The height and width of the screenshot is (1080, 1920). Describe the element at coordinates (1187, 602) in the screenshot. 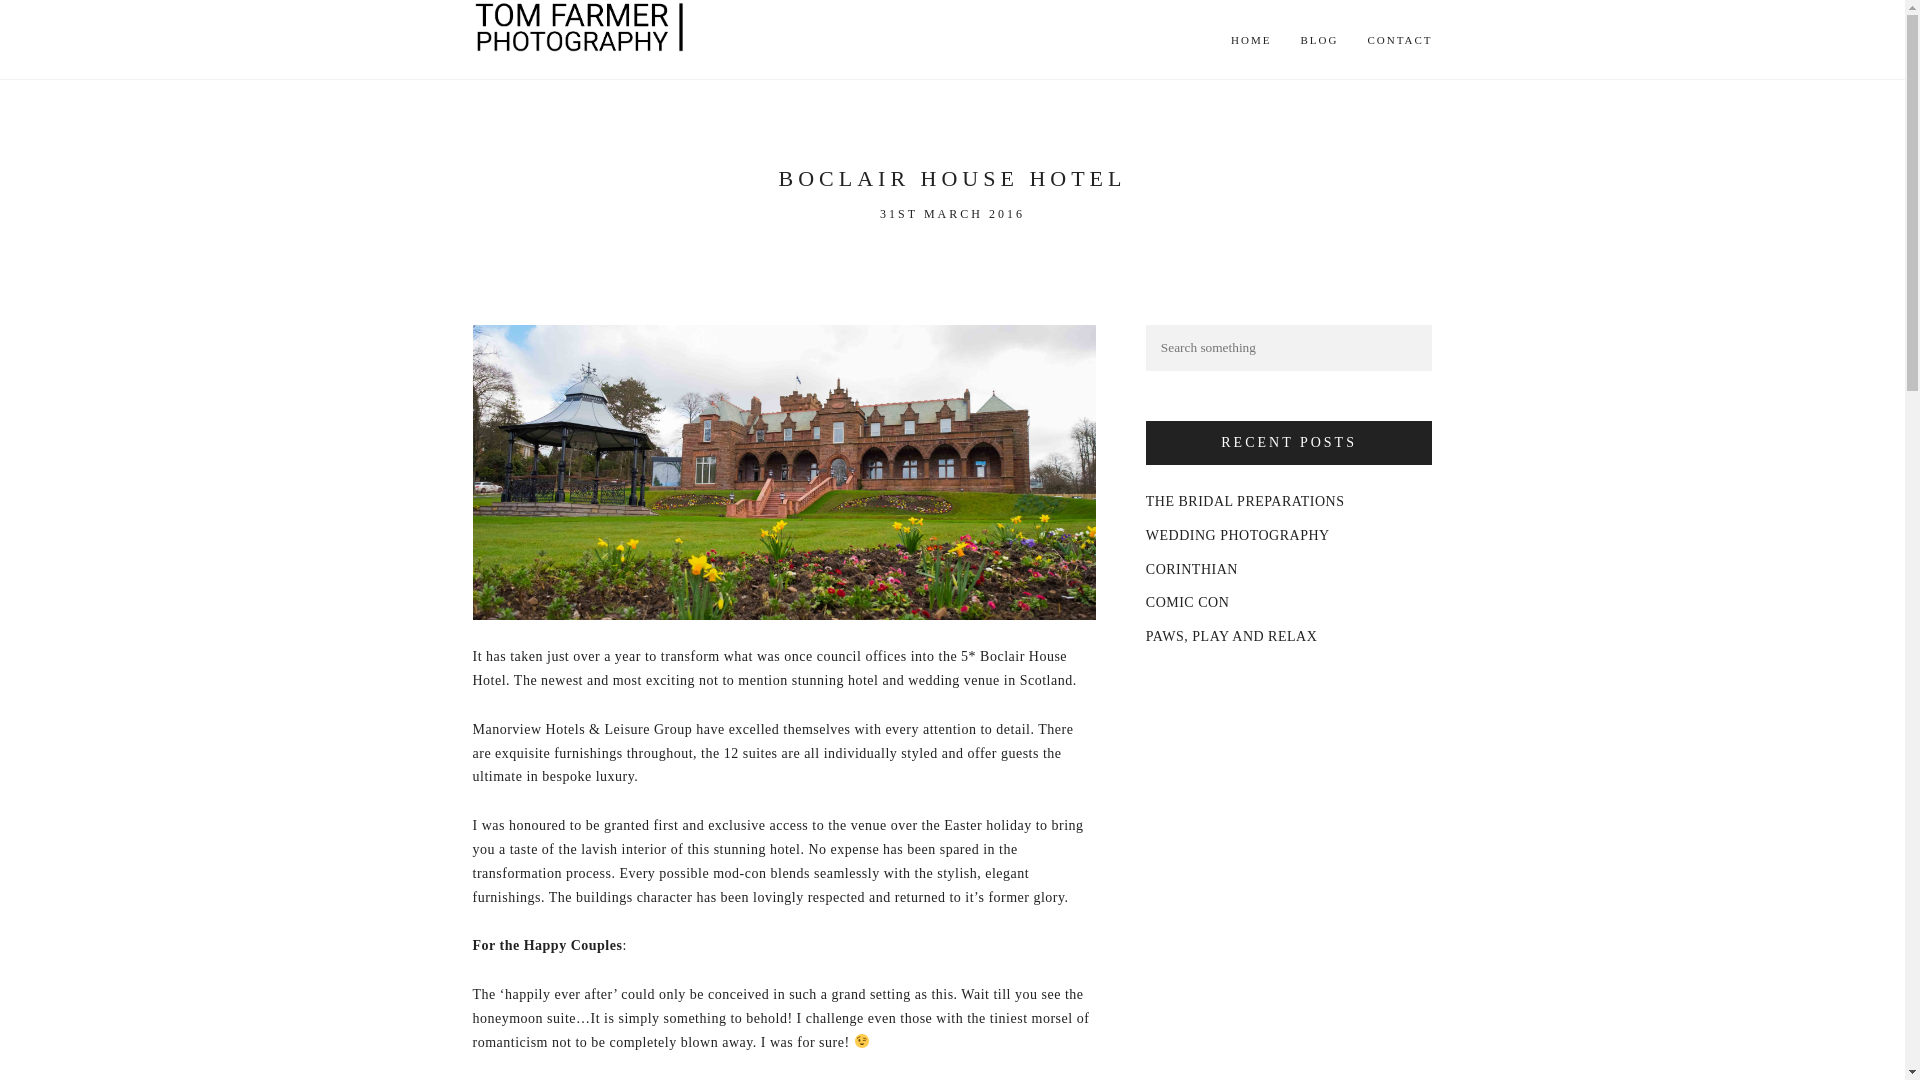

I see `COMIC CON` at that location.